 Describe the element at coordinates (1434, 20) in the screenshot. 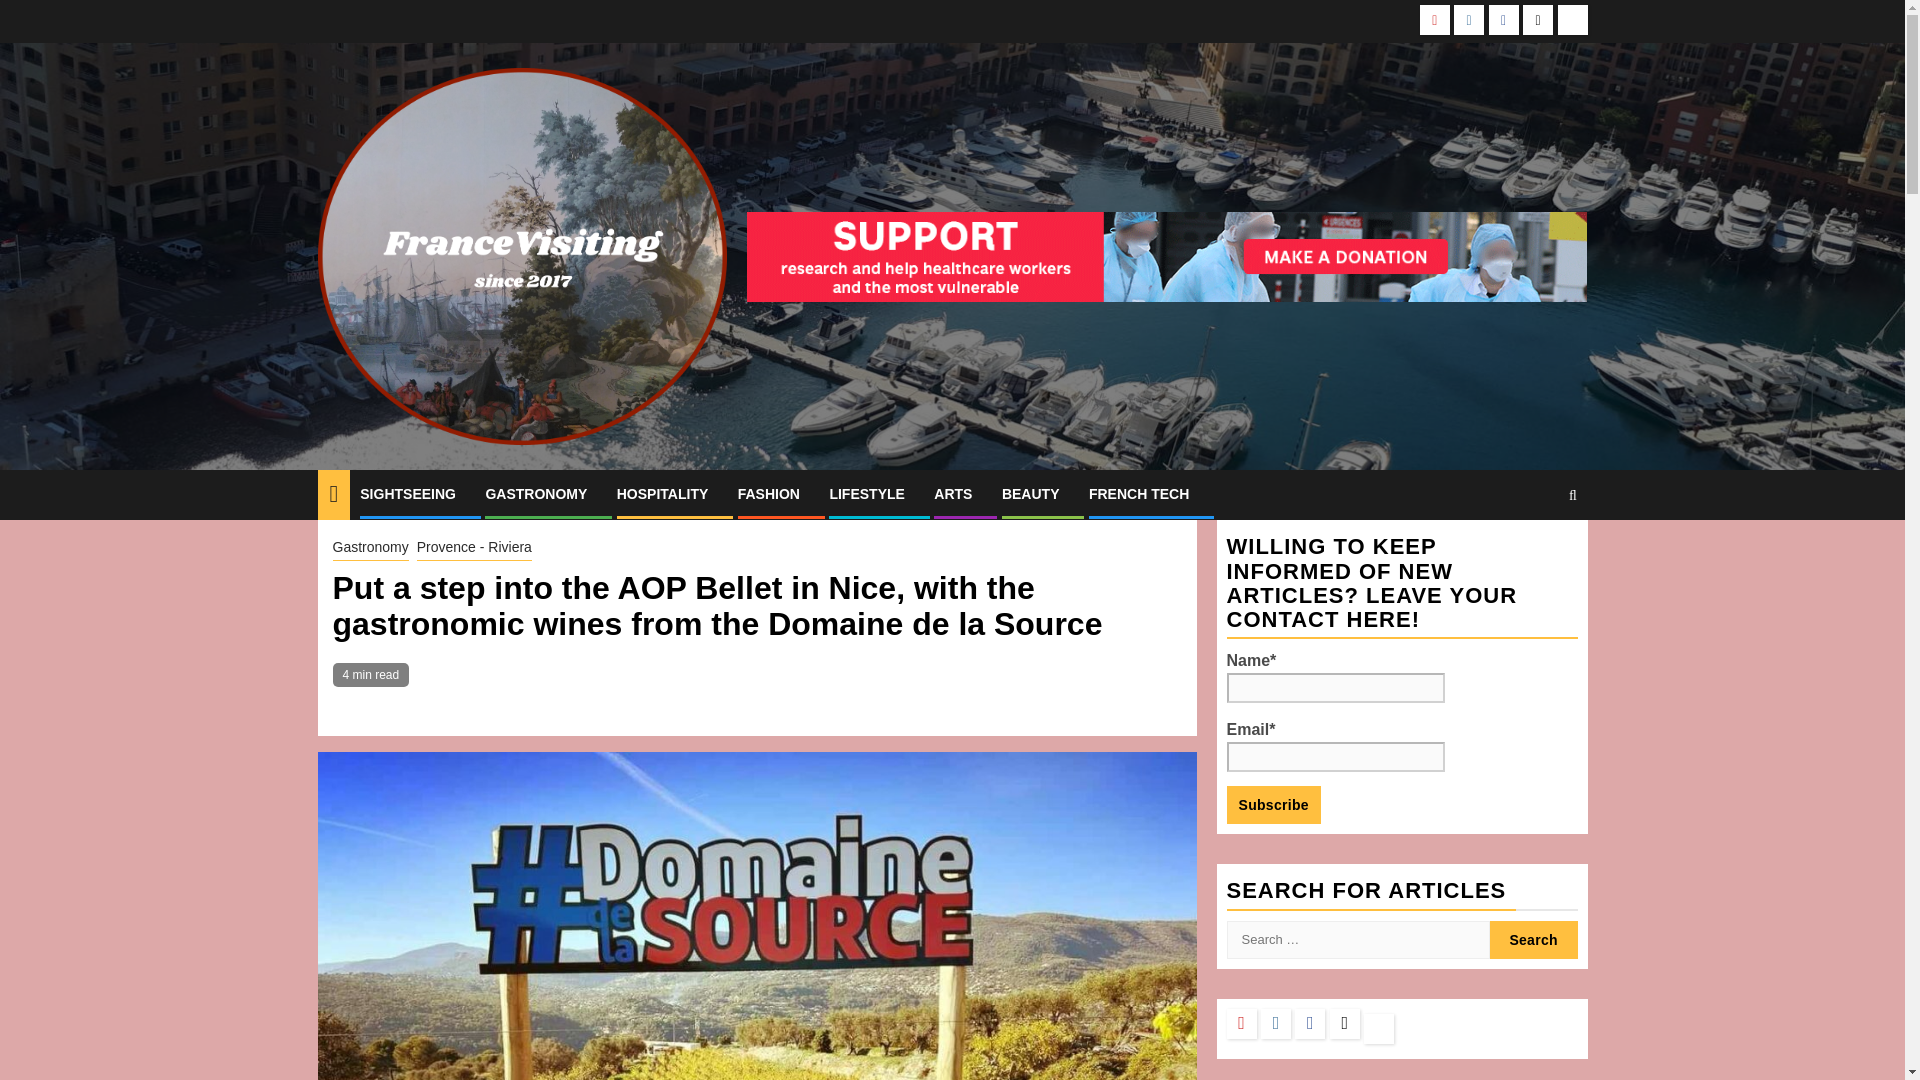

I see `YouTube` at that location.